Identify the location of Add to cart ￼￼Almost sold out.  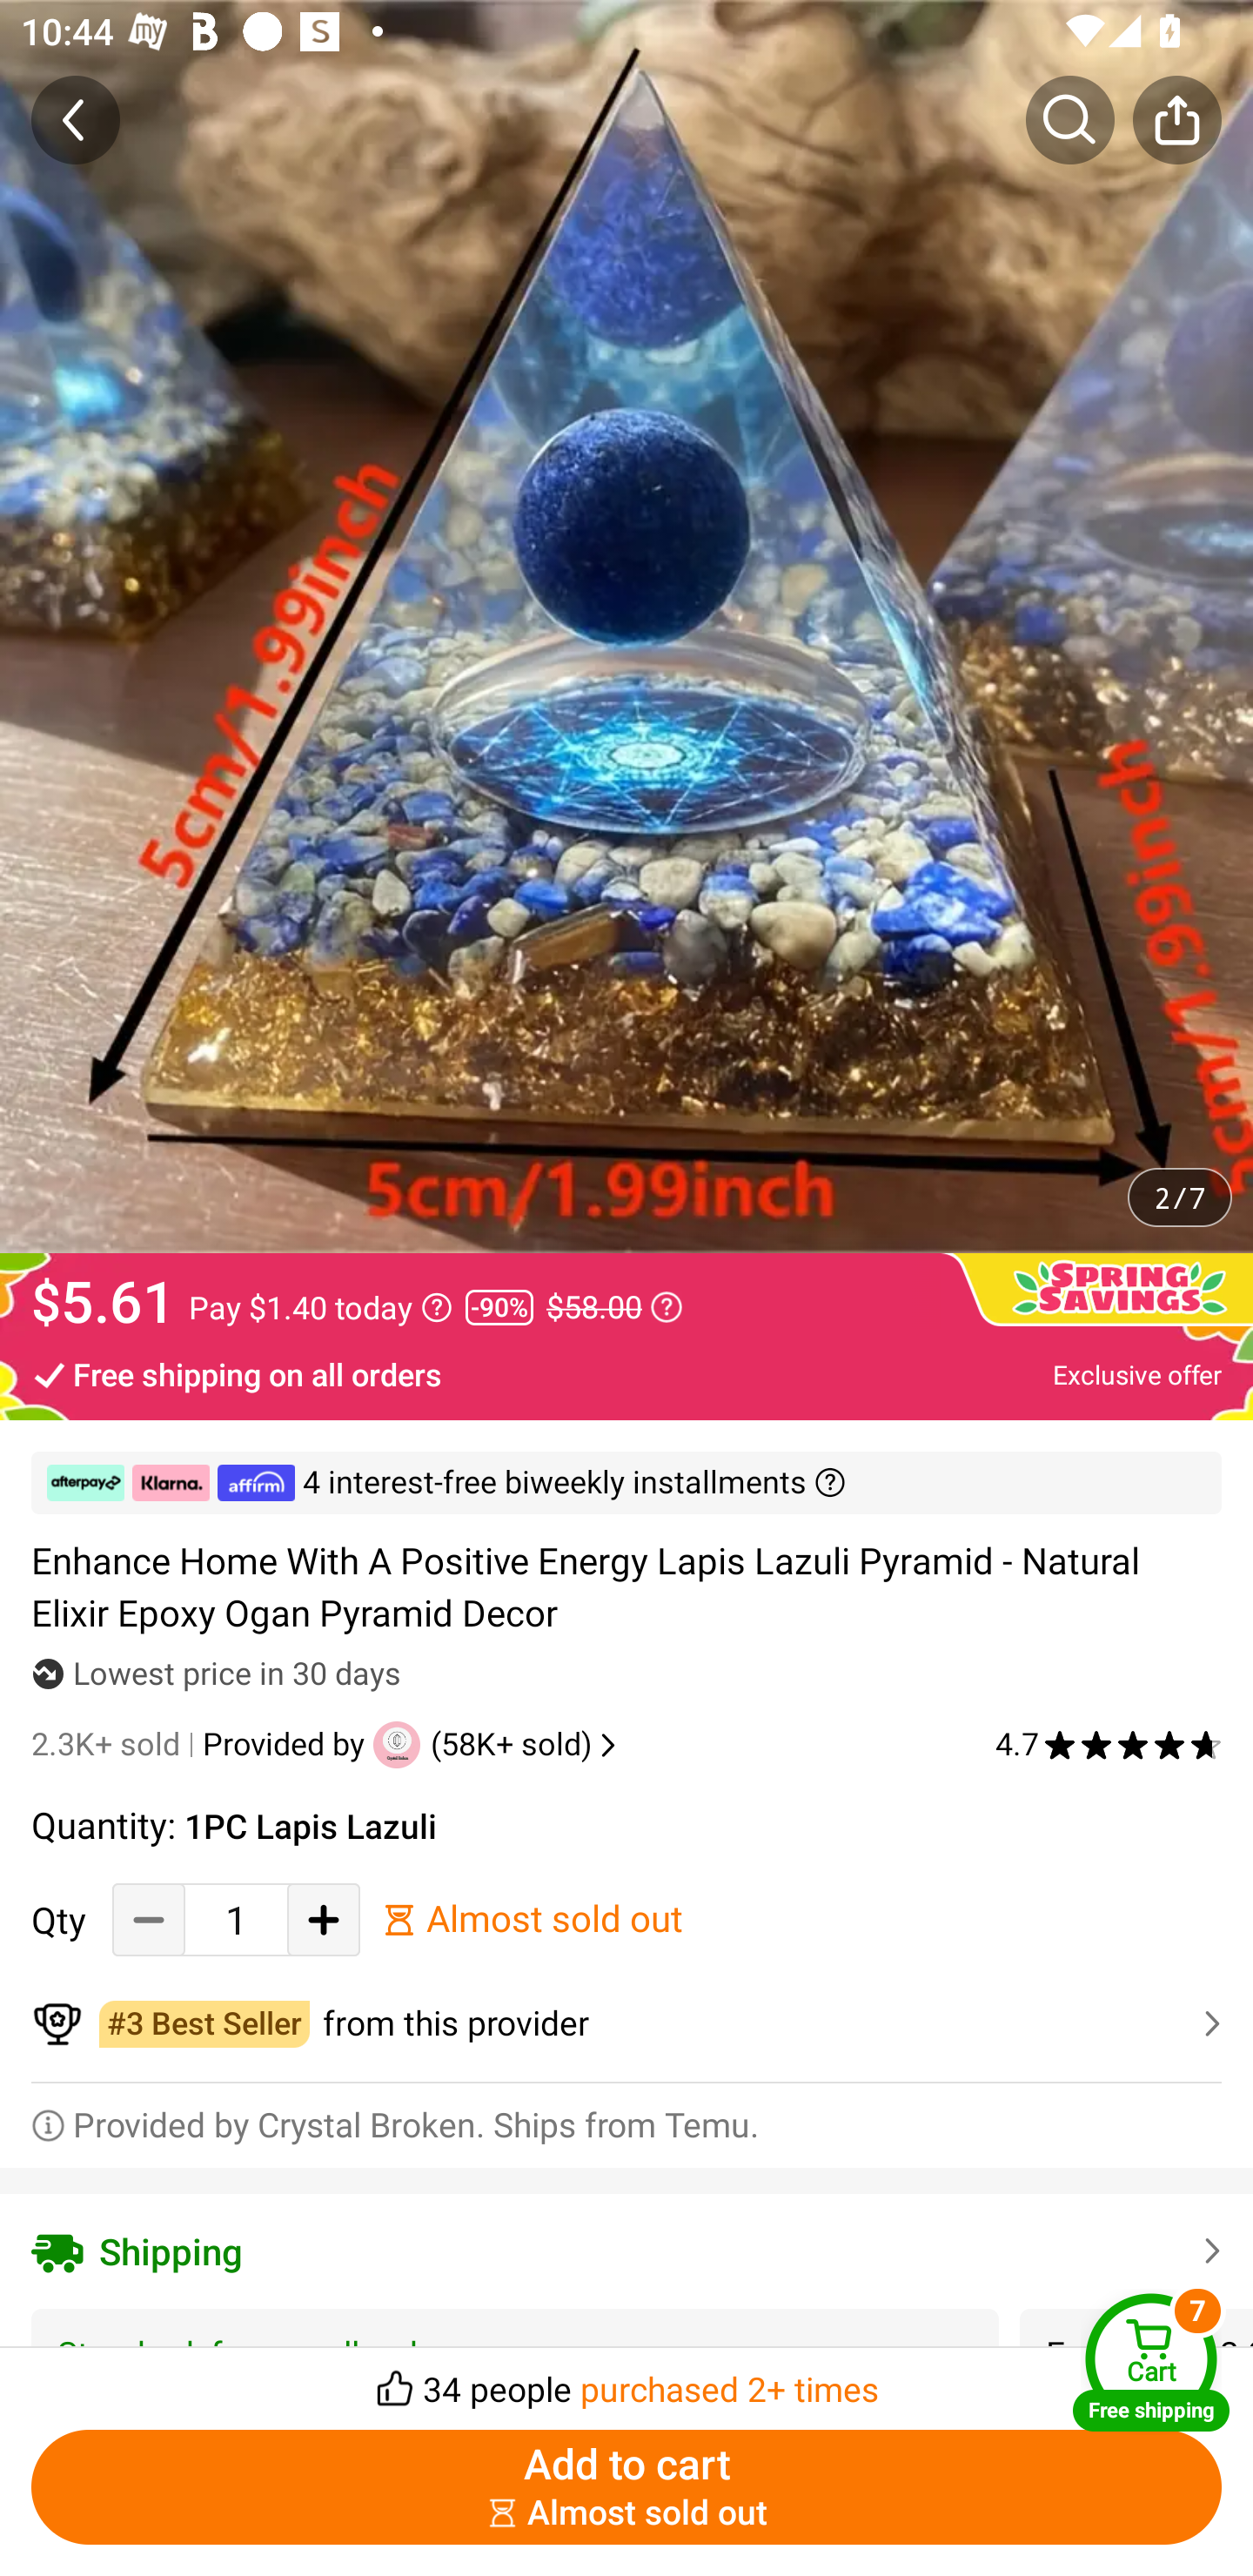
(626, 2487).